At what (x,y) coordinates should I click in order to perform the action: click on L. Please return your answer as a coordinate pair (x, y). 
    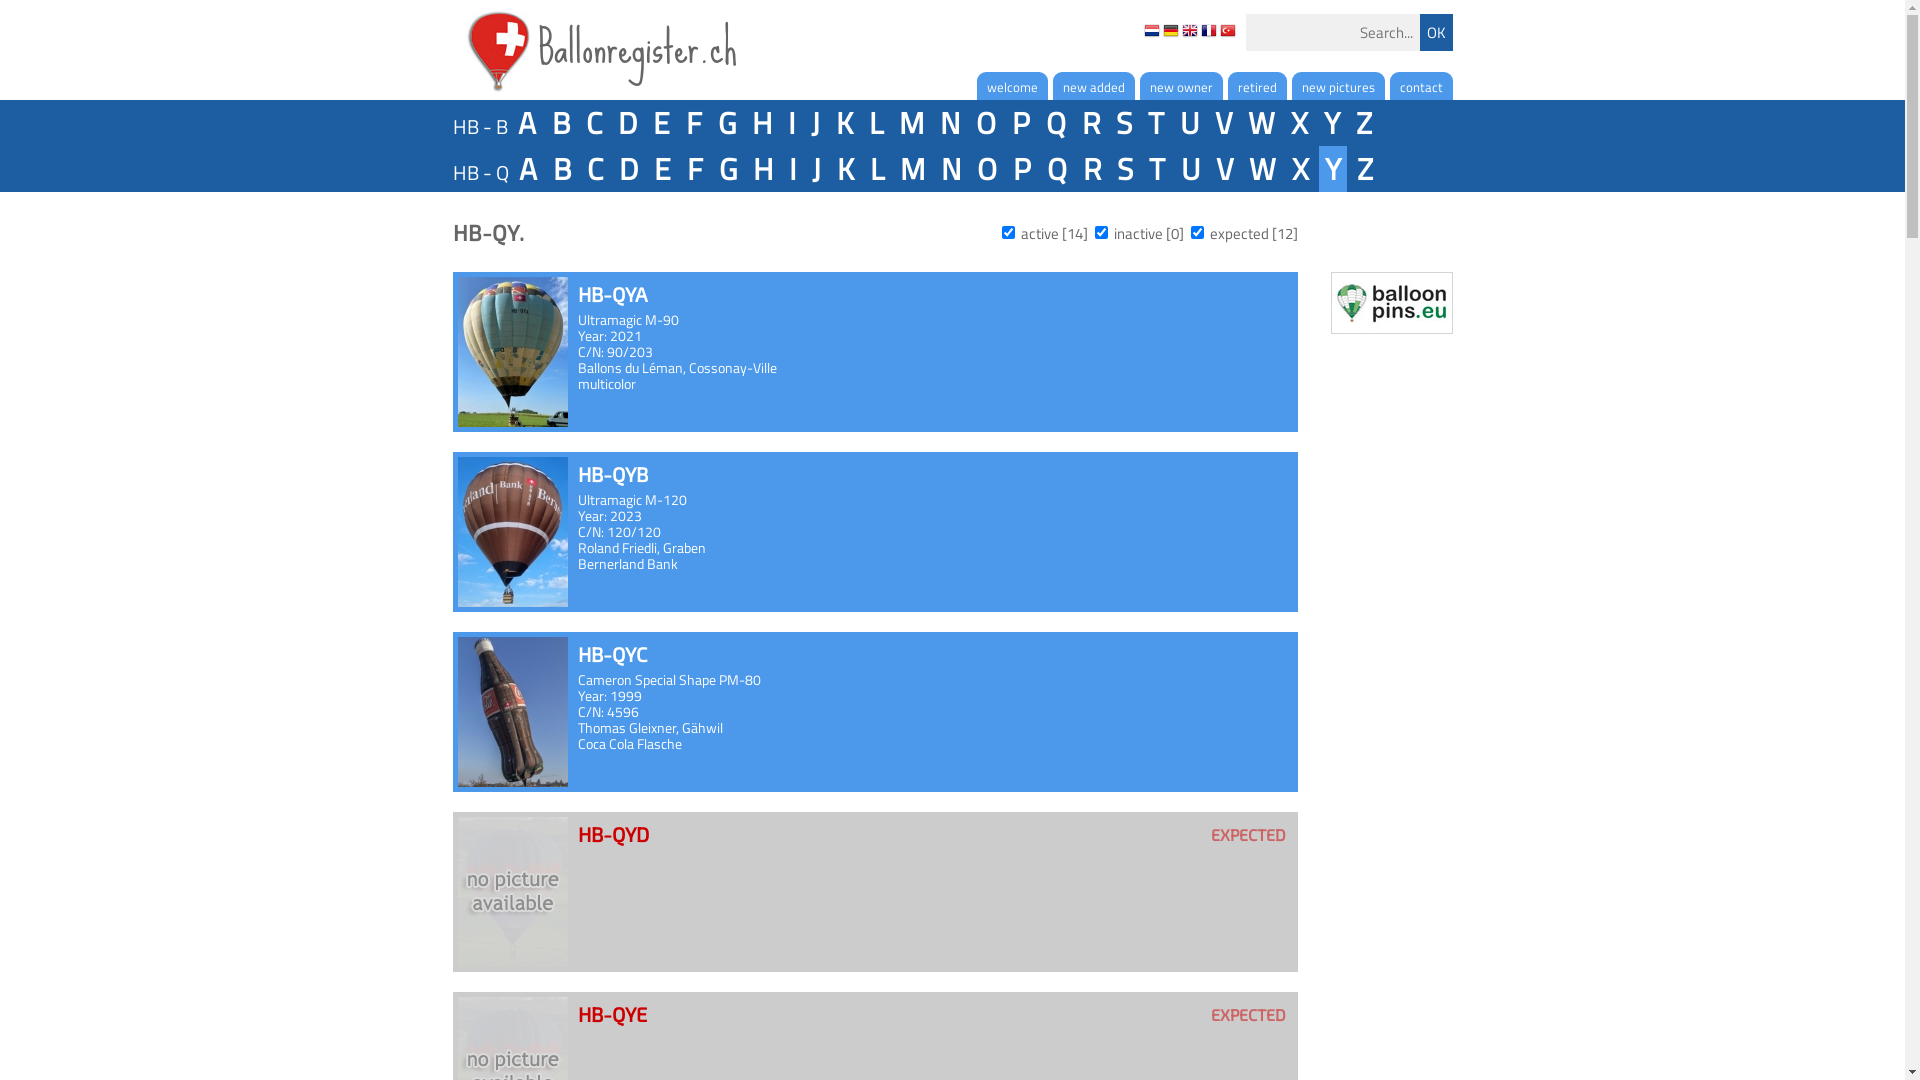
    Looking at the image, I should click on (877, 169).